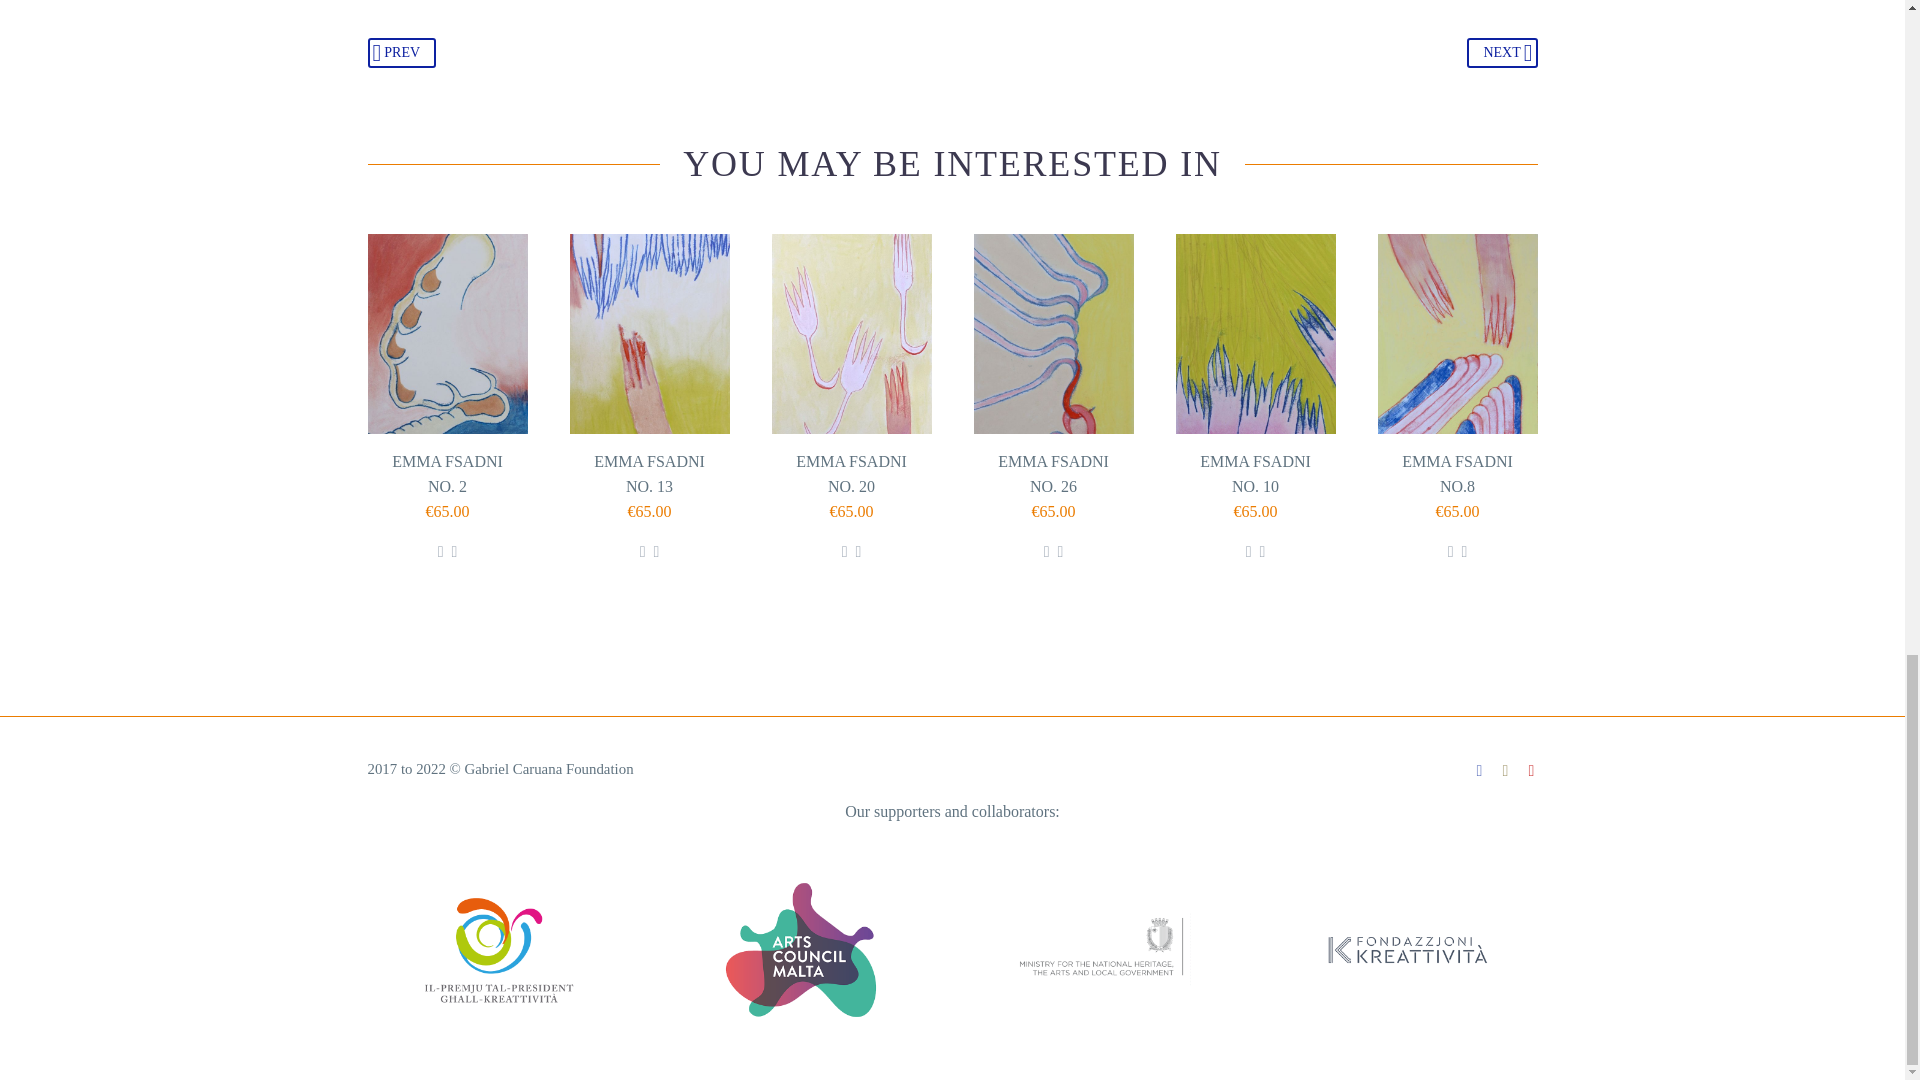  I want to click on youtube, so click(1532, 770).